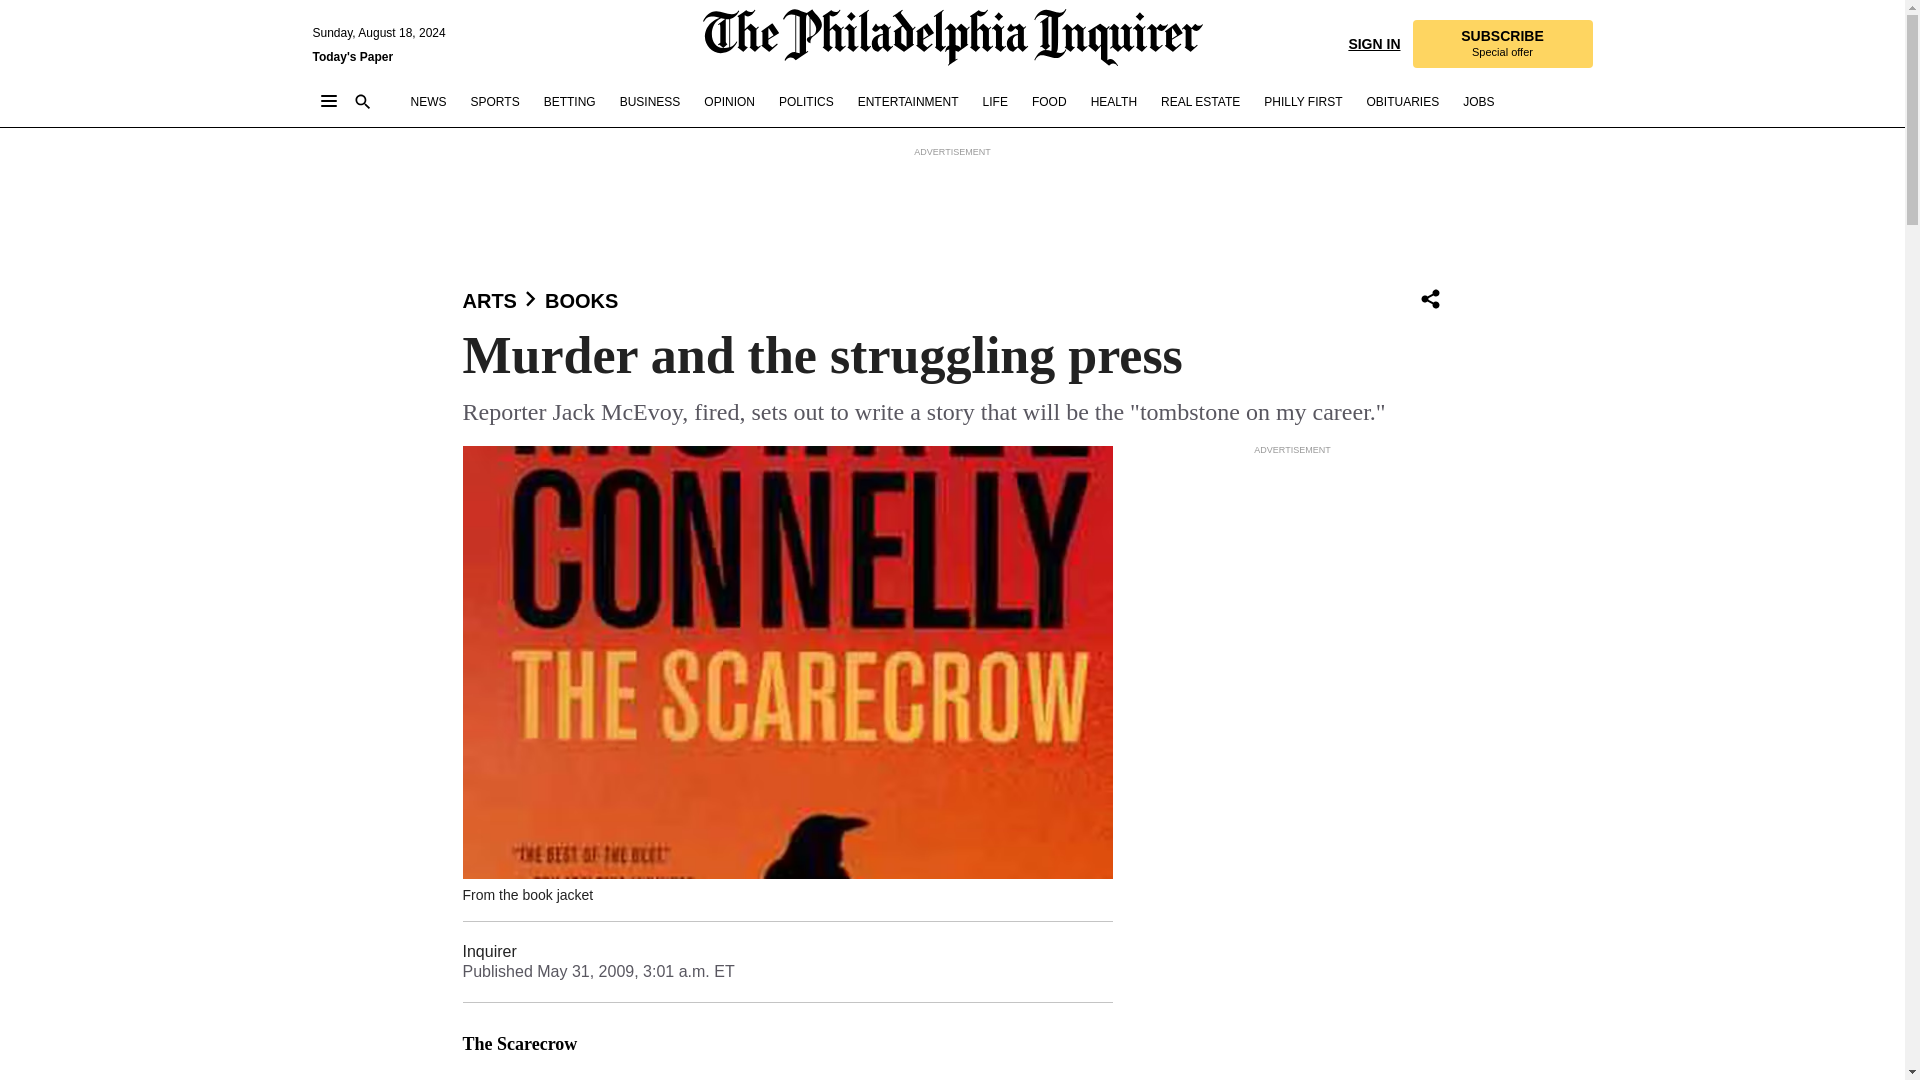  I want to click on Today's Paper, so click(1430, 300).